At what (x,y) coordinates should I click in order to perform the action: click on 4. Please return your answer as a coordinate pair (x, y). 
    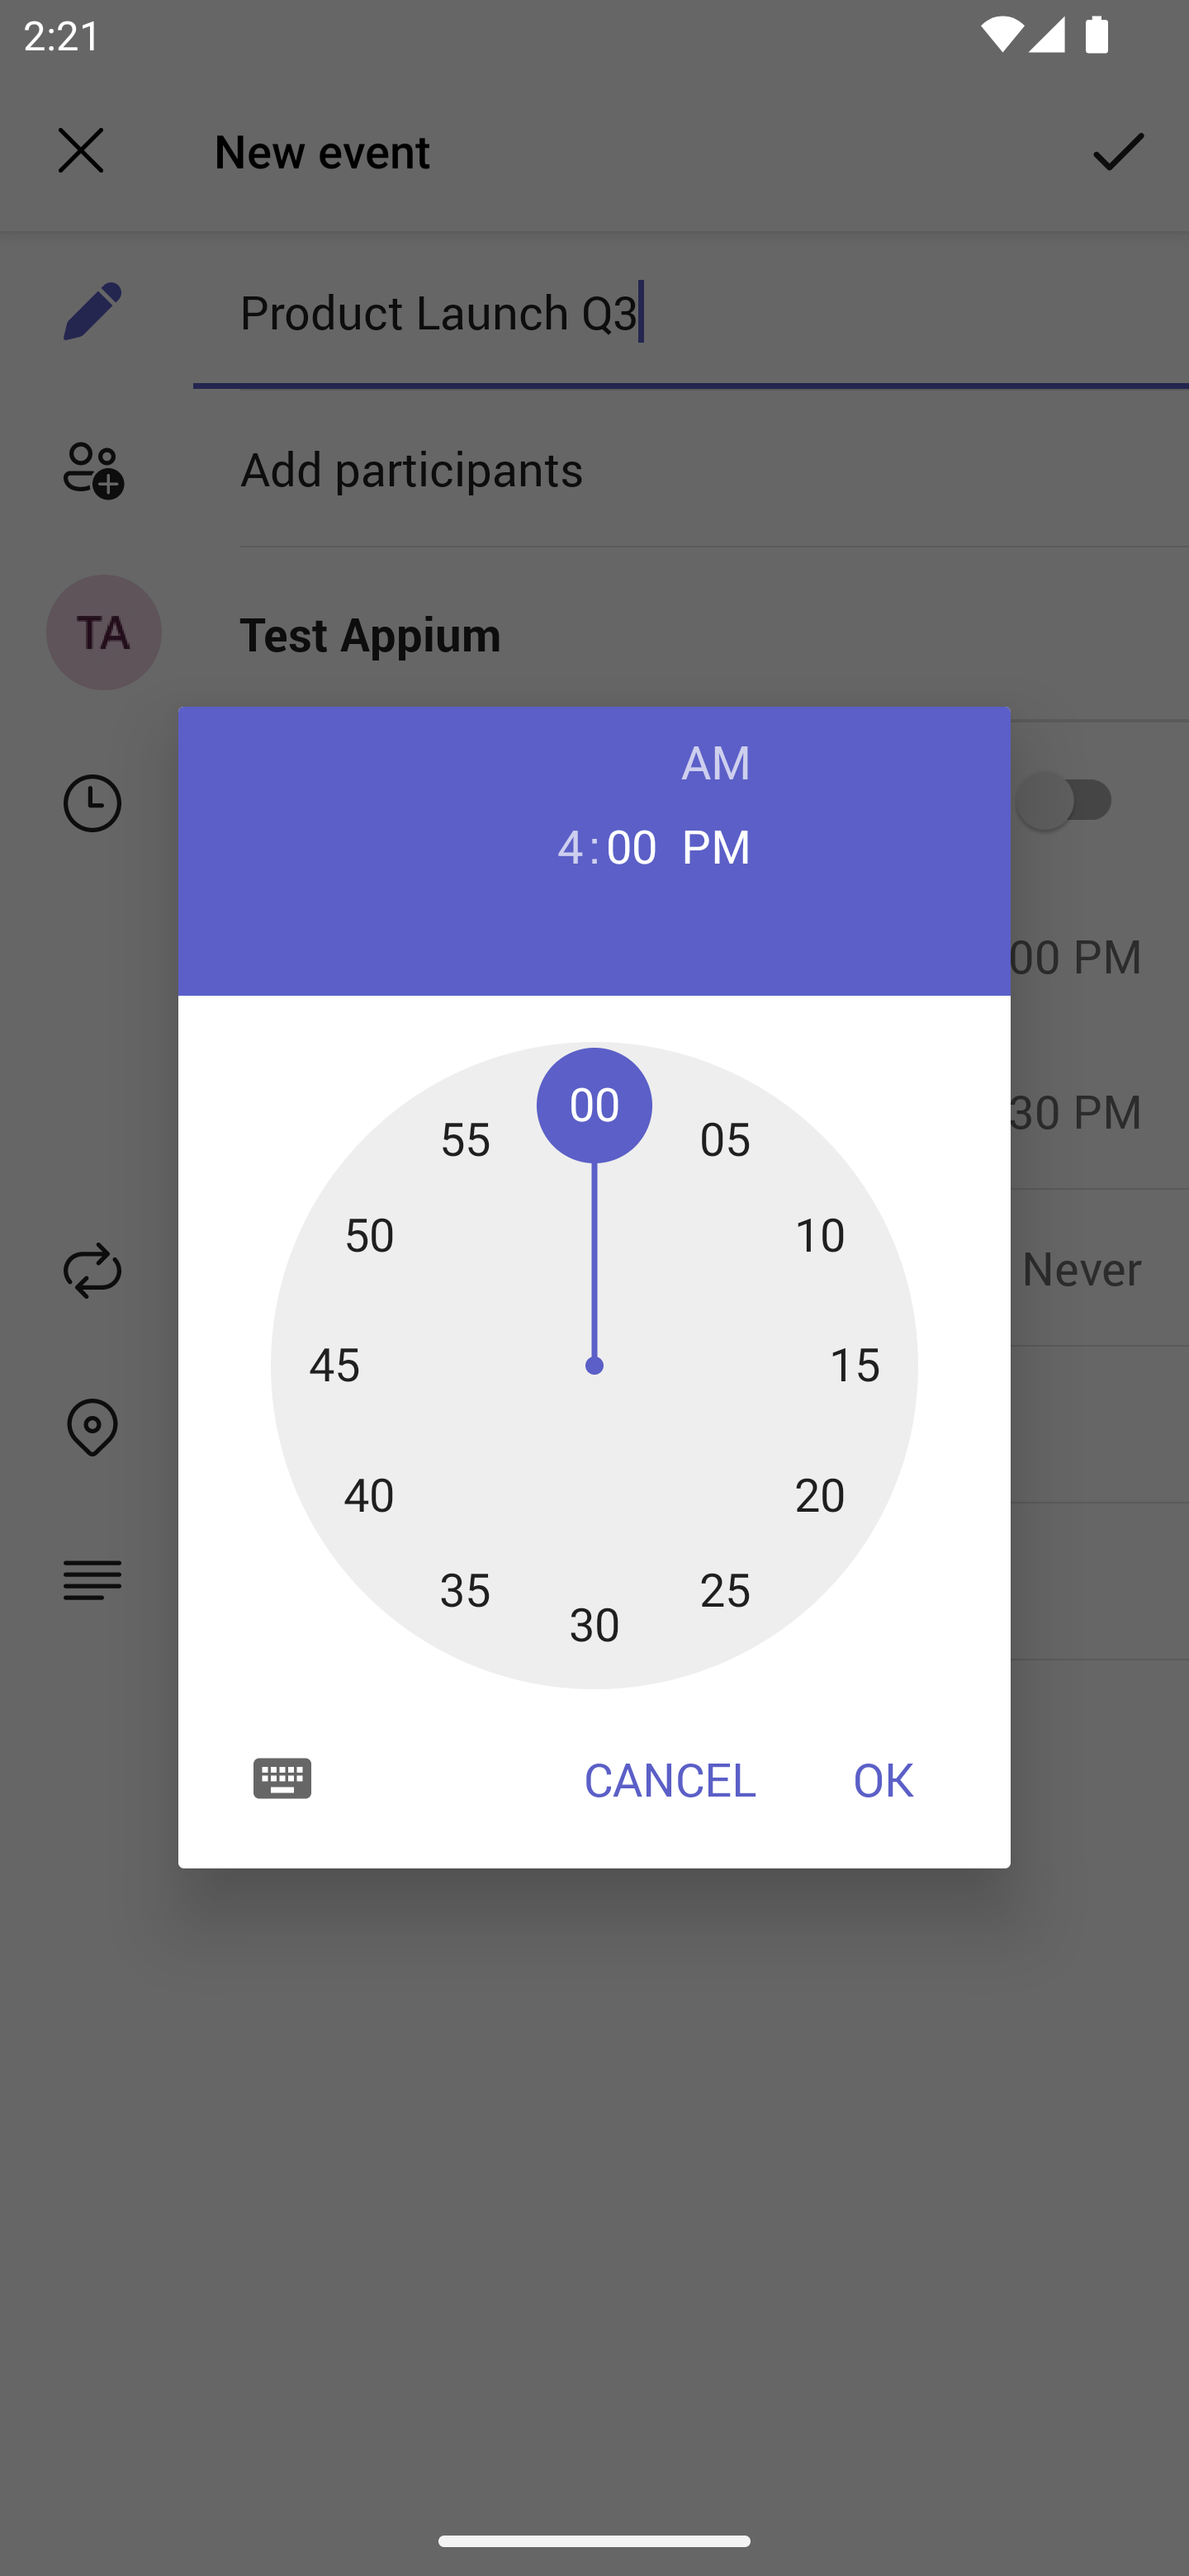
    Looking at the image, I should click on (557, 844).